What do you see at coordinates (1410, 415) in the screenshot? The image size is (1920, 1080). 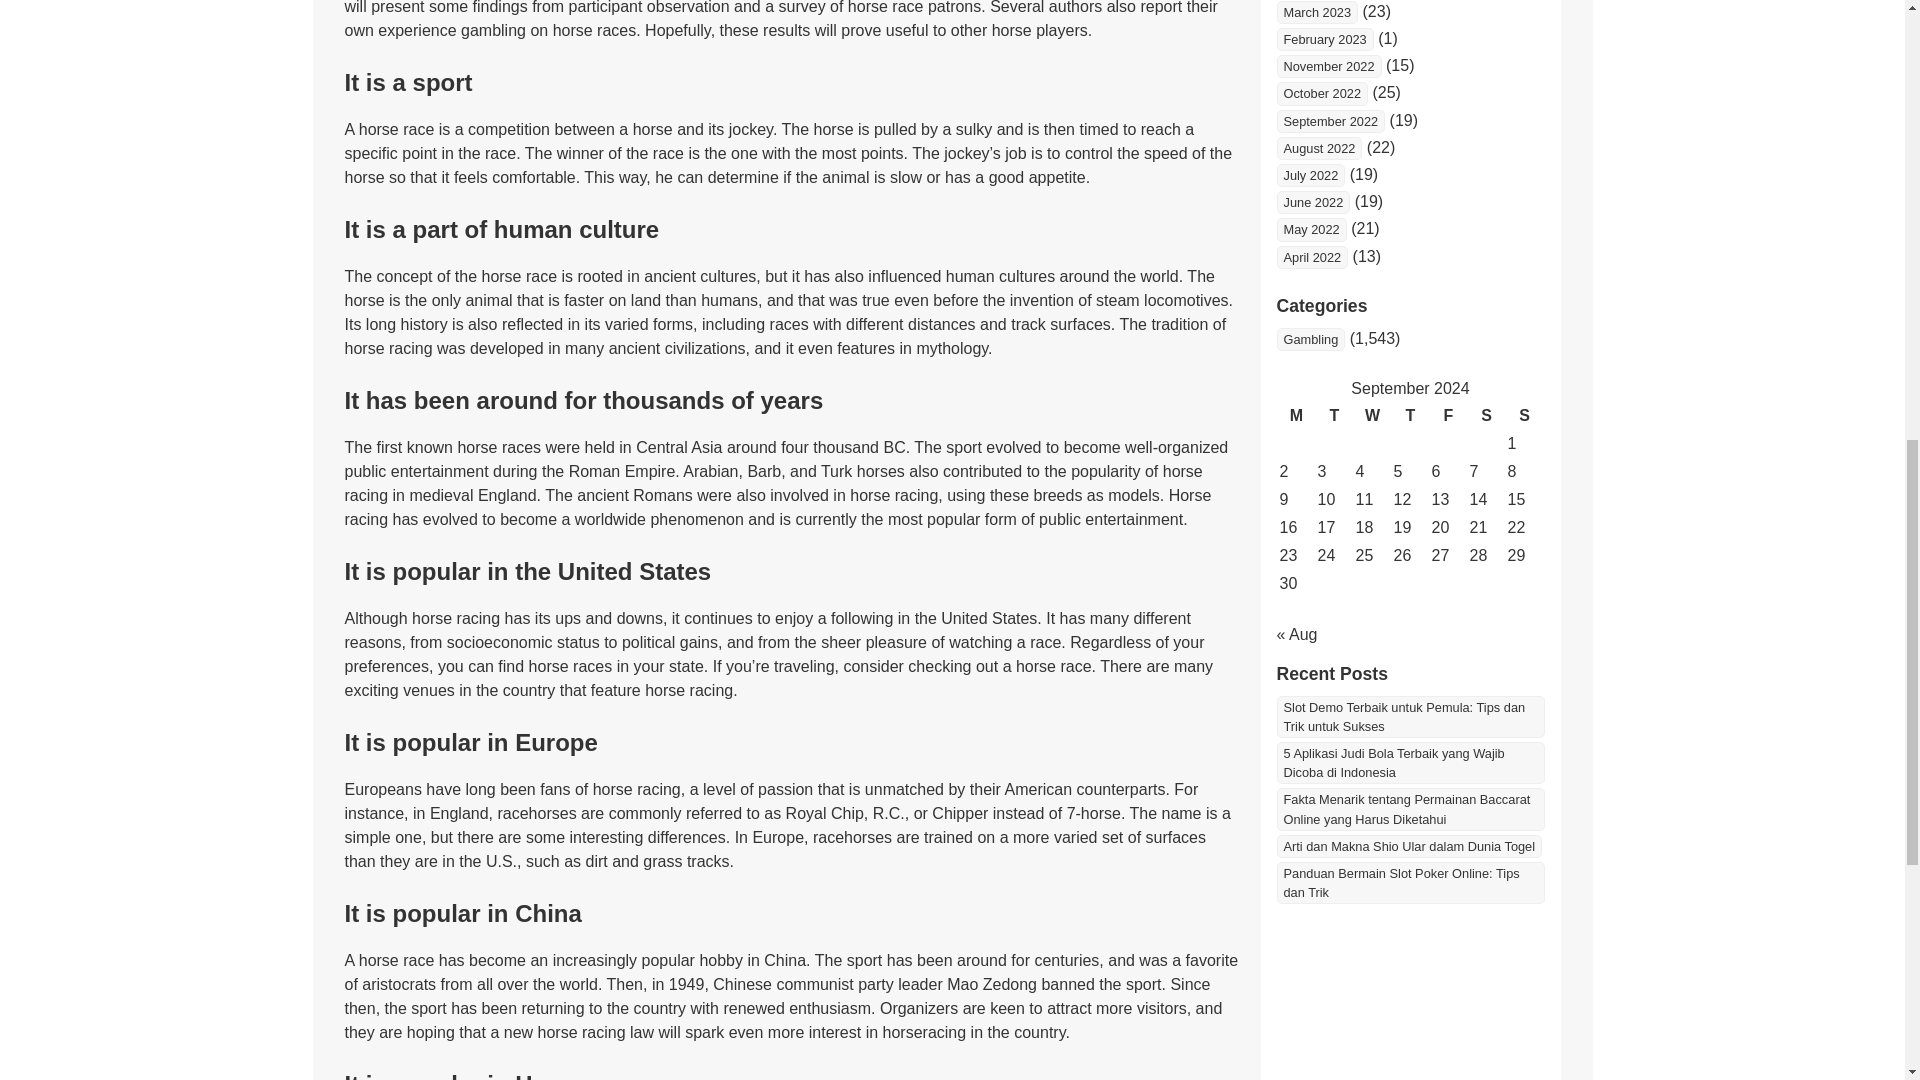 I see `Thursday` at bounding box center [1410, 415].